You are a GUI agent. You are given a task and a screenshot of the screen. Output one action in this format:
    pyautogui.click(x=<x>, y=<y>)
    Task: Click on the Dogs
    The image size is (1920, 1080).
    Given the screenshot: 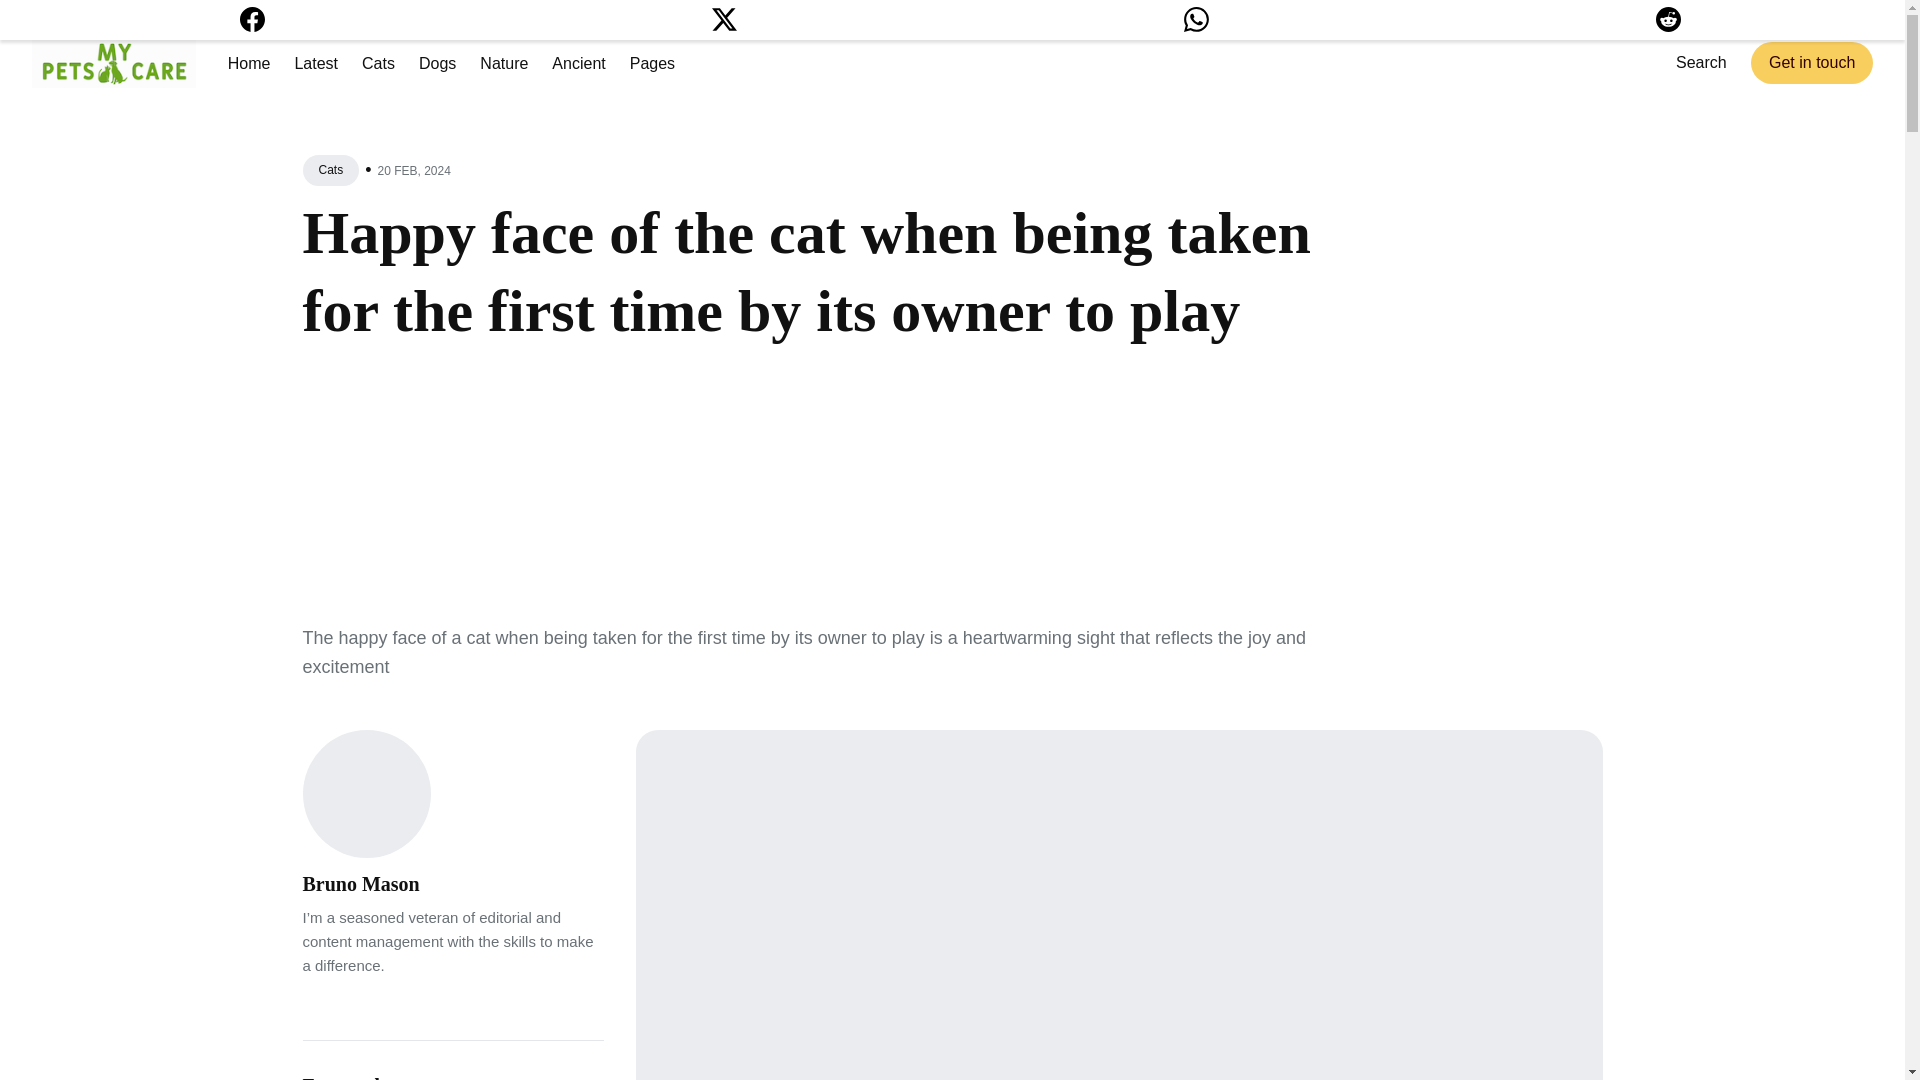 What is the action you would take?
    pyautogui.click(x=437, y=64)
    